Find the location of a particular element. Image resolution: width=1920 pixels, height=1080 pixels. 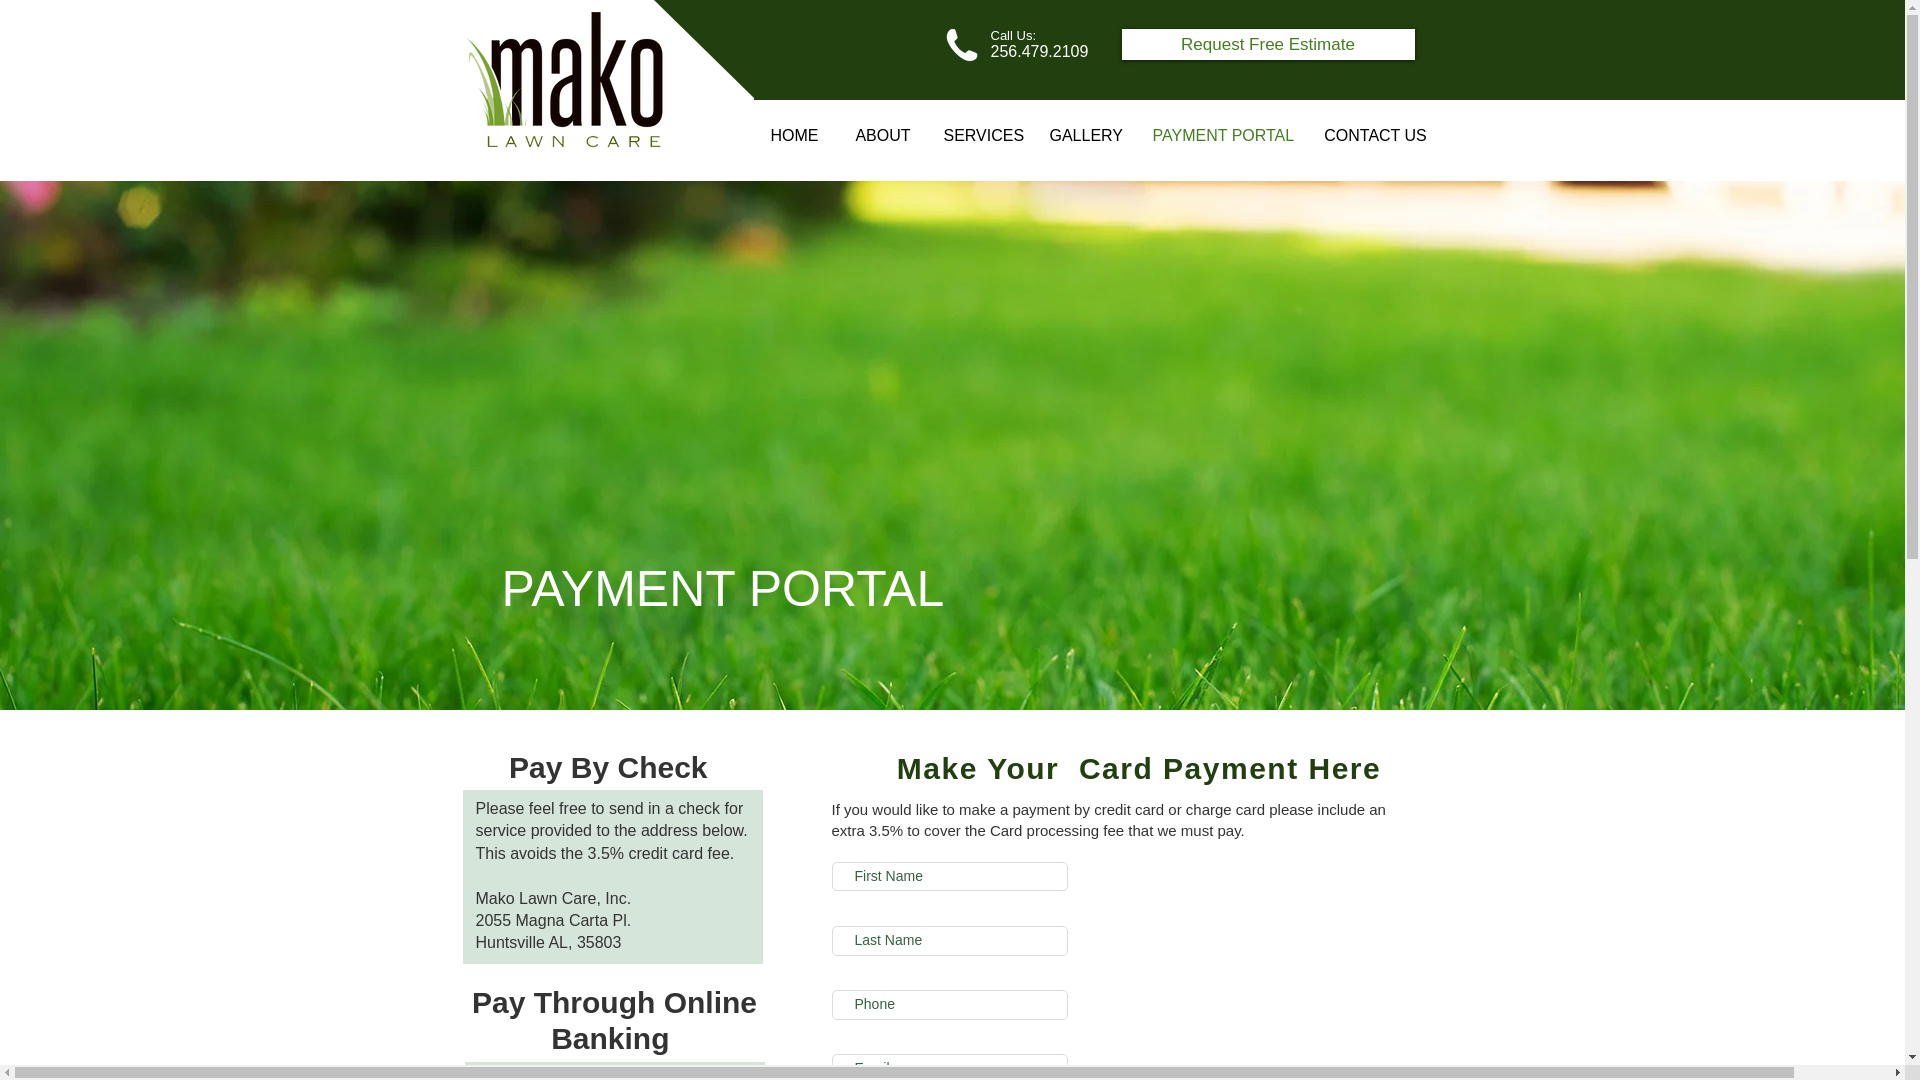

ABOUT is located at coordinates (883, 136).